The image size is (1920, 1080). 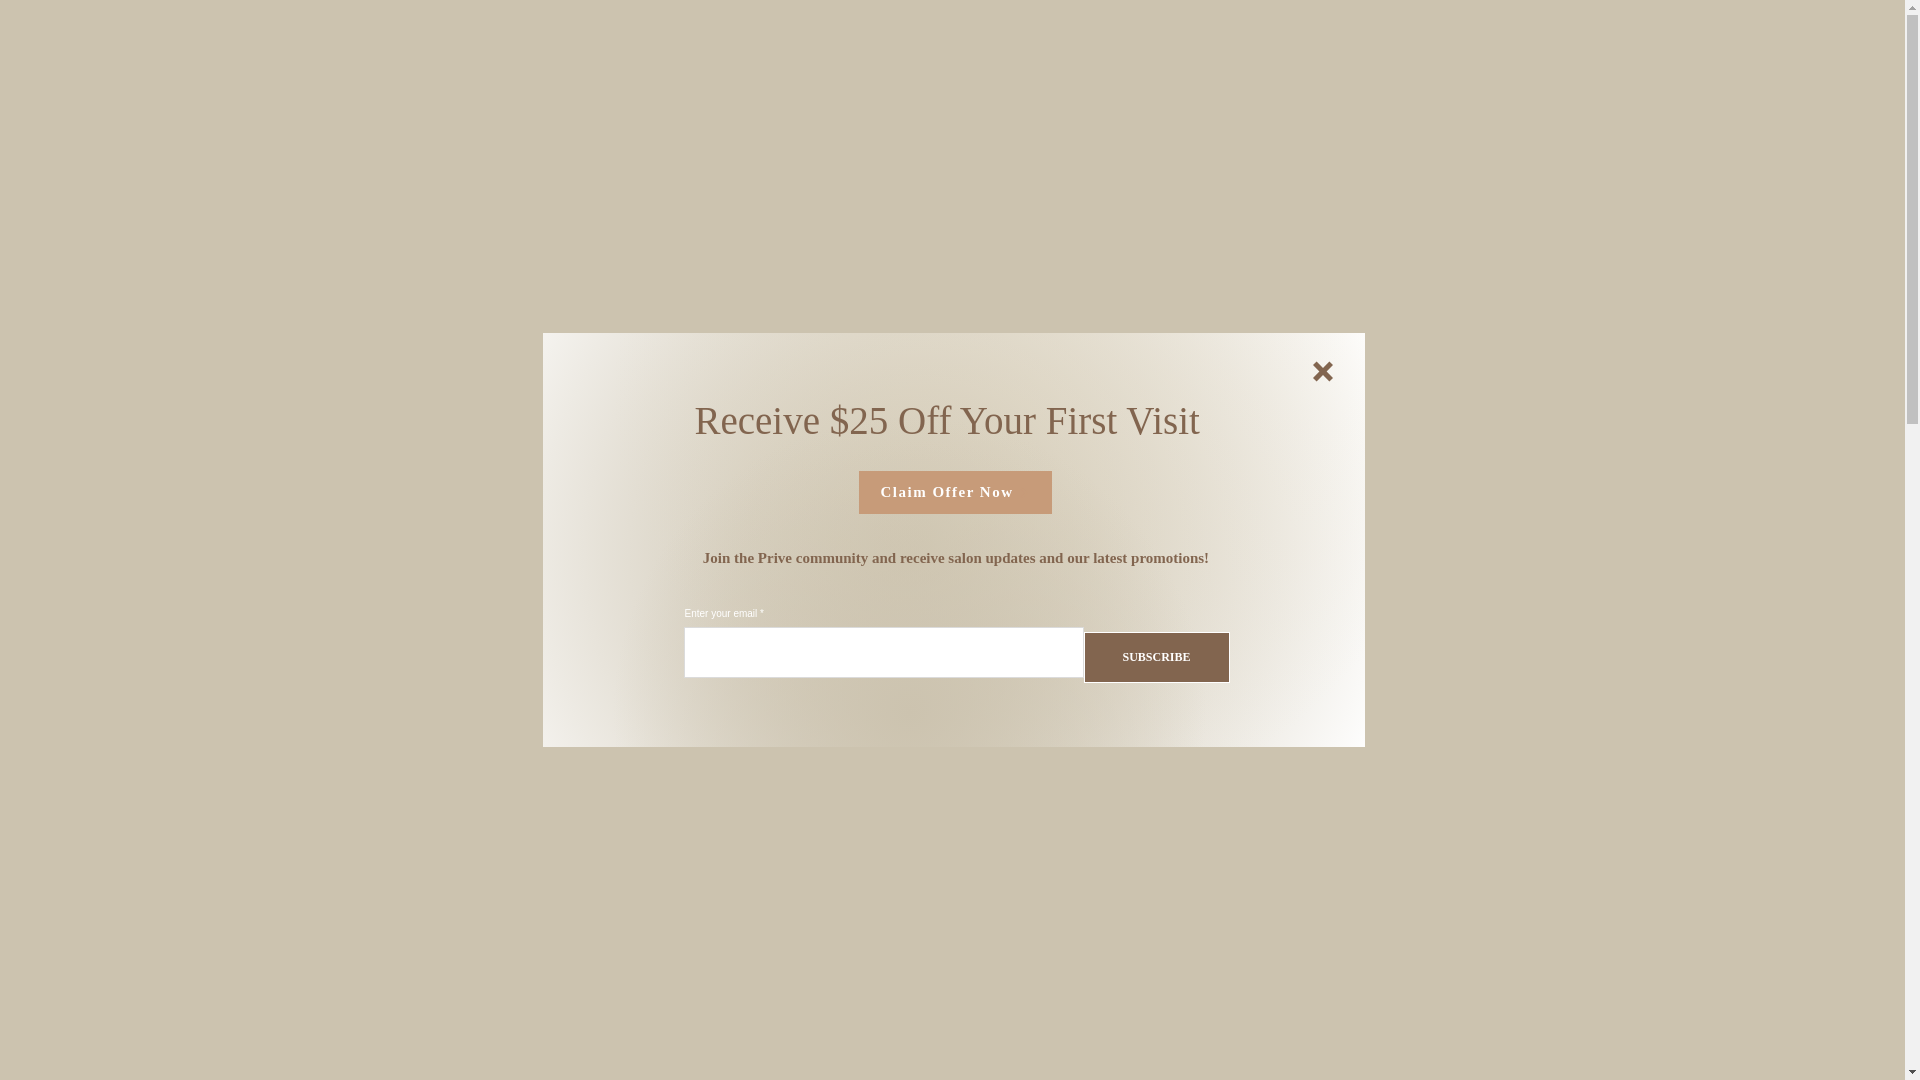 What do you see at coordinates (768, 25) in the screenshot?
I see `Careers` at bounding box center [768, 25].